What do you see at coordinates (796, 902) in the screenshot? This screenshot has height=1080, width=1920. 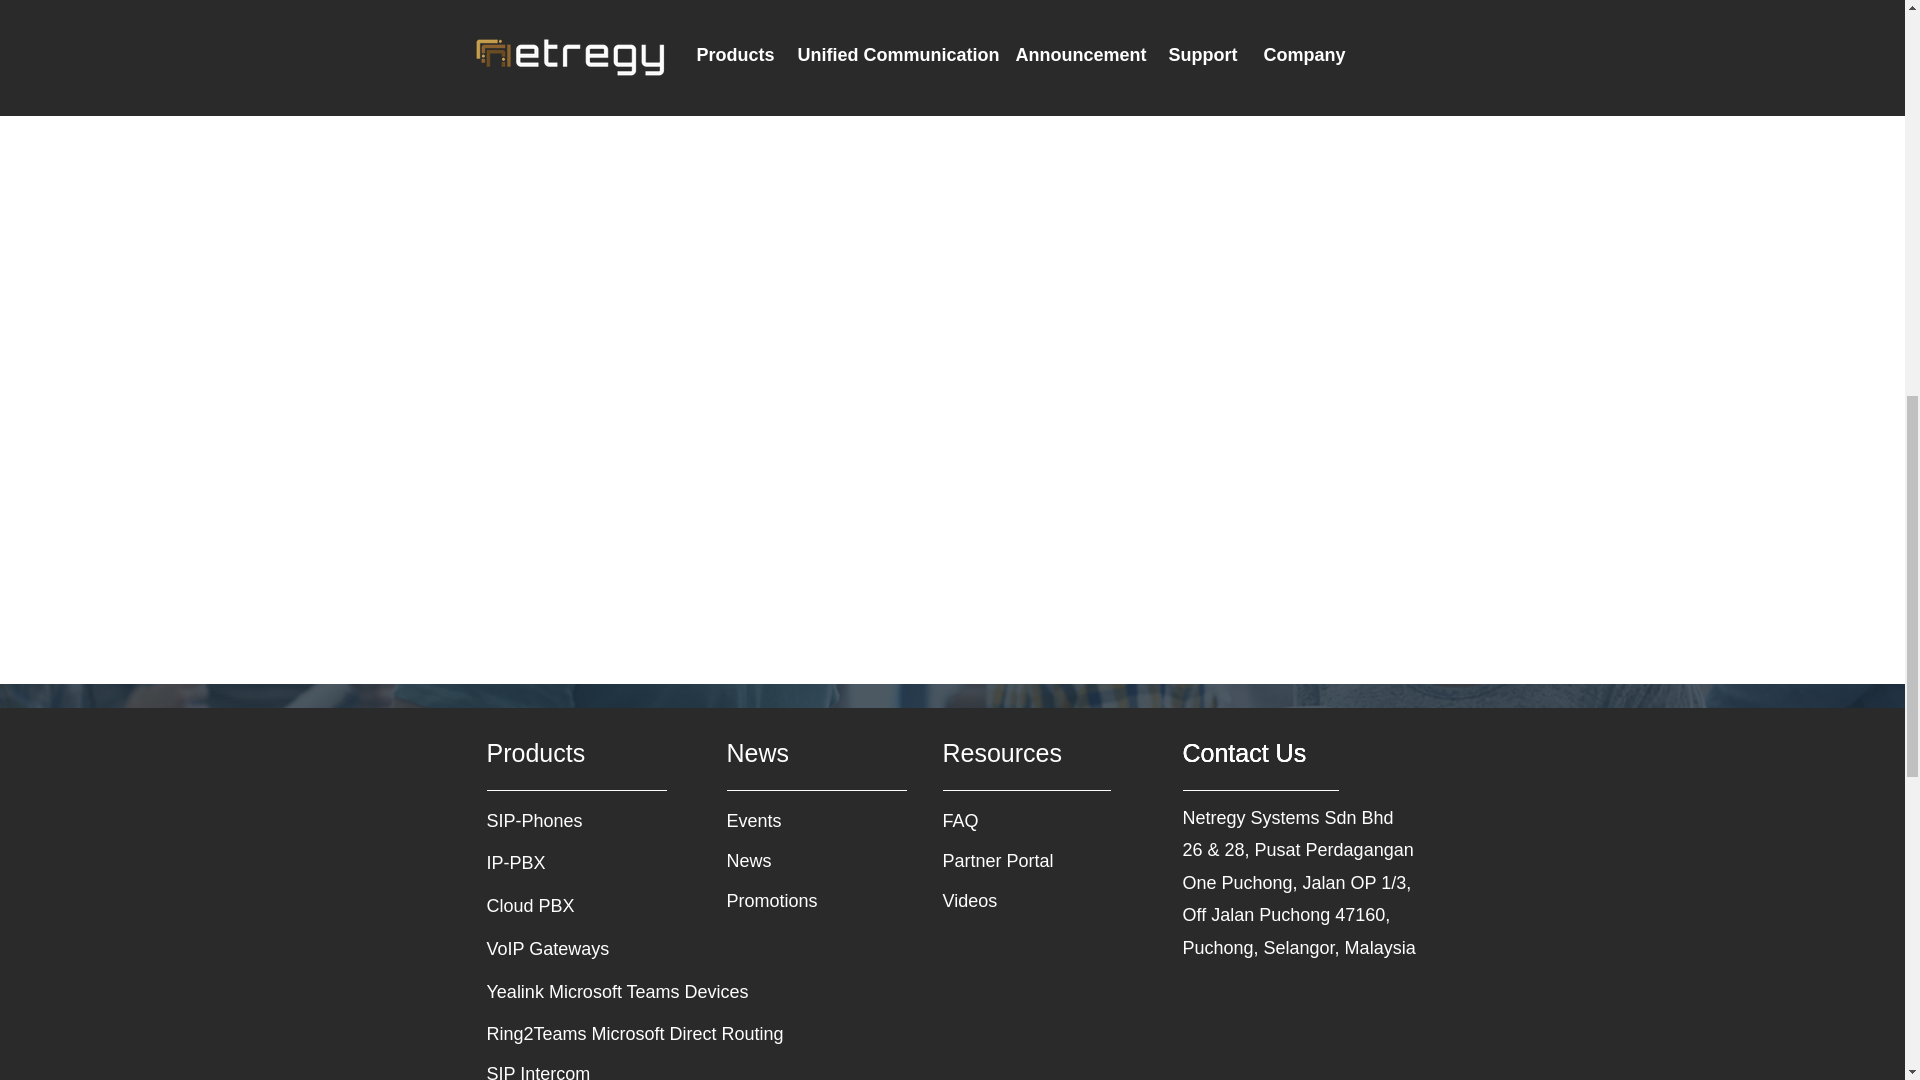 I see `Promotions` at bounding box center [796, 902].